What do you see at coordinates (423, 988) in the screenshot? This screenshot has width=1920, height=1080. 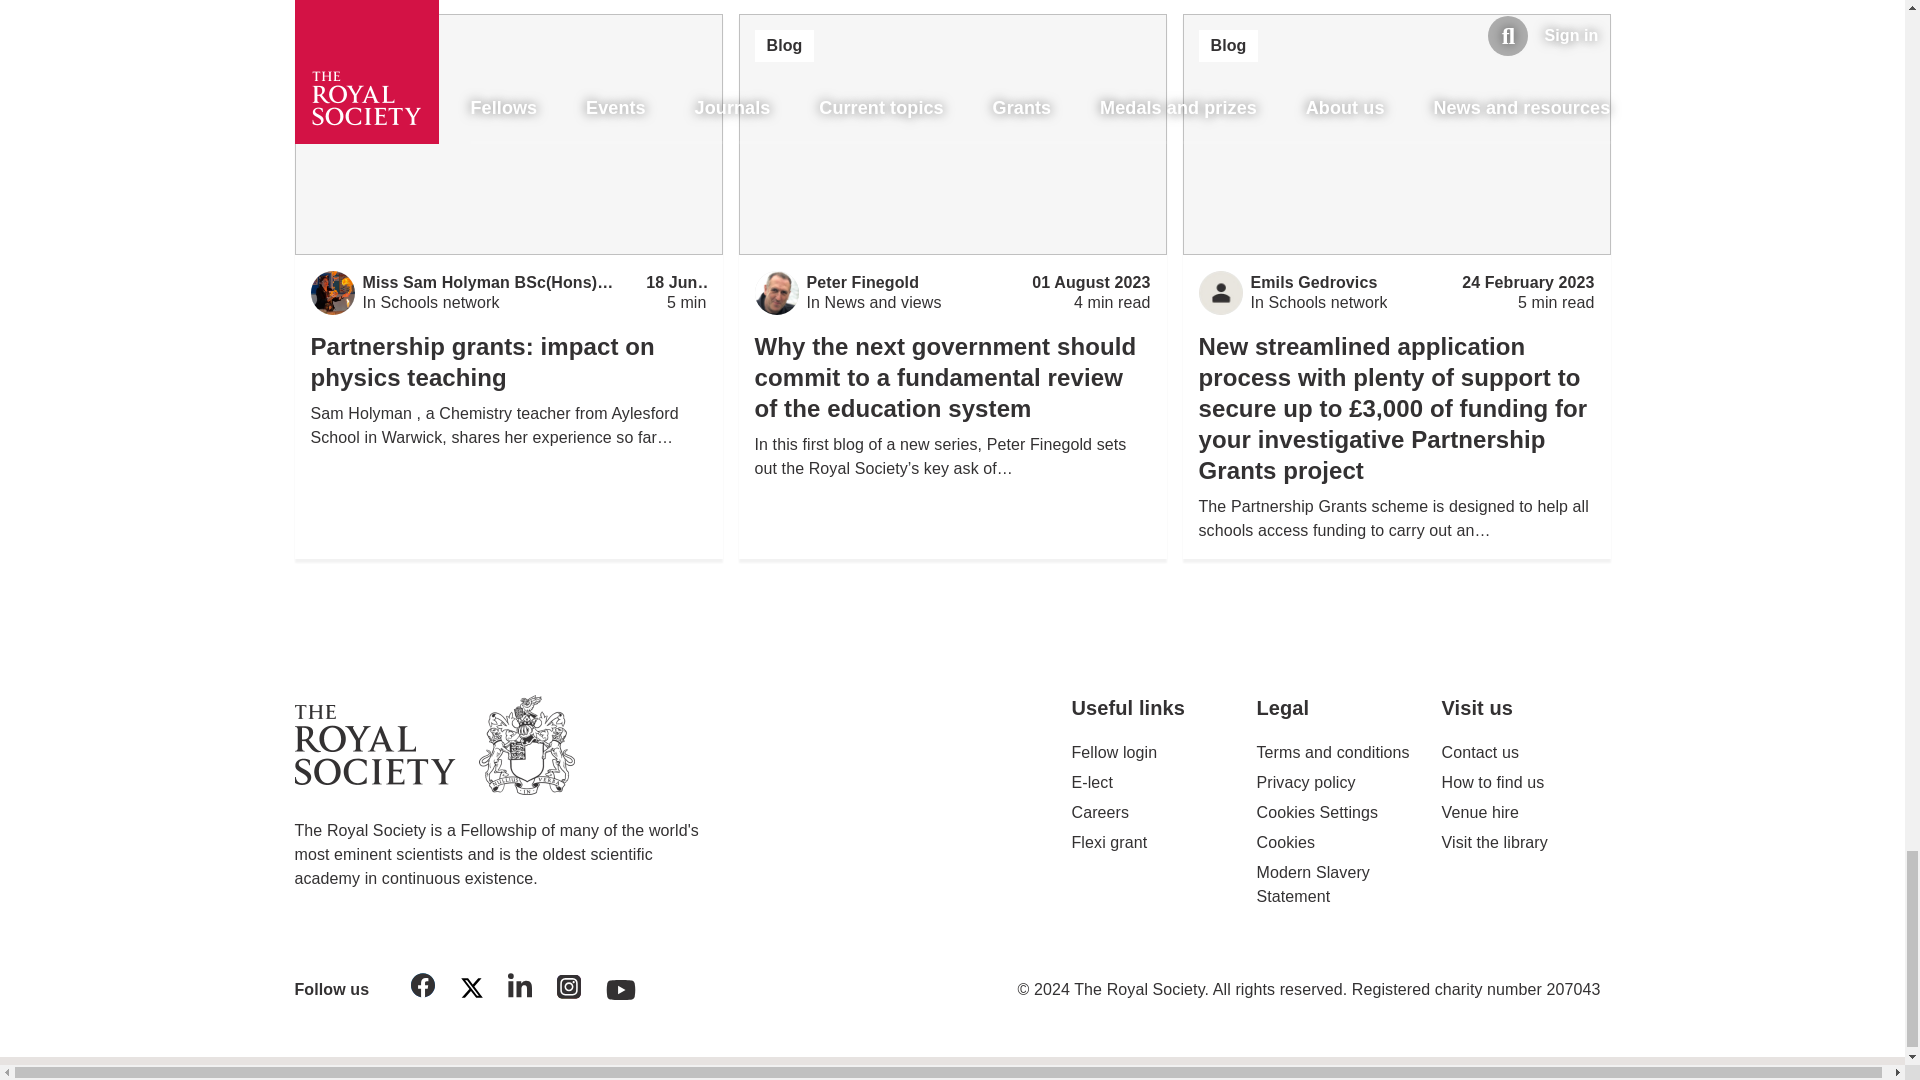 I see `Facebook` at bounding box center [423, 988].